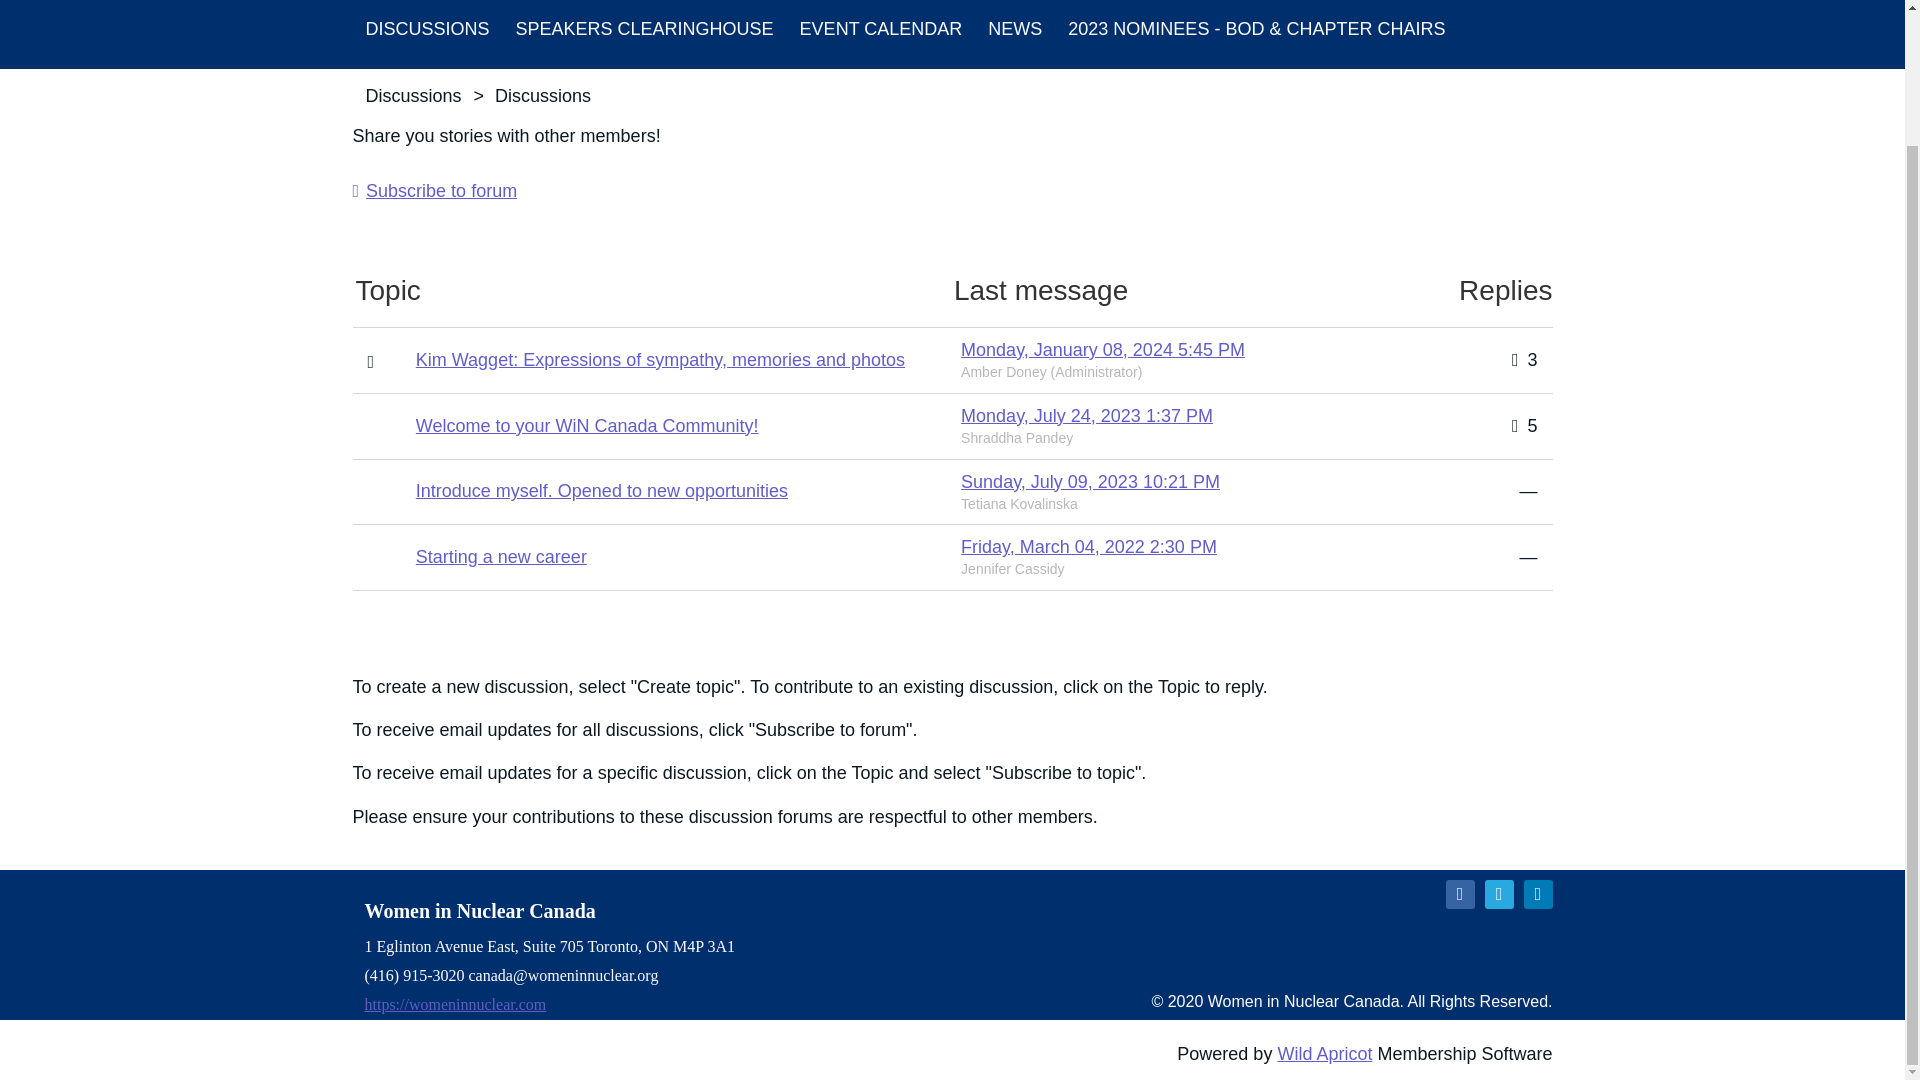 The height and width of the screenshot is (1080, 1920). Describe the element at coordinates (602, 490) in the screenshot. I see `Introduce myself. Opened to new opportunities` at that location.